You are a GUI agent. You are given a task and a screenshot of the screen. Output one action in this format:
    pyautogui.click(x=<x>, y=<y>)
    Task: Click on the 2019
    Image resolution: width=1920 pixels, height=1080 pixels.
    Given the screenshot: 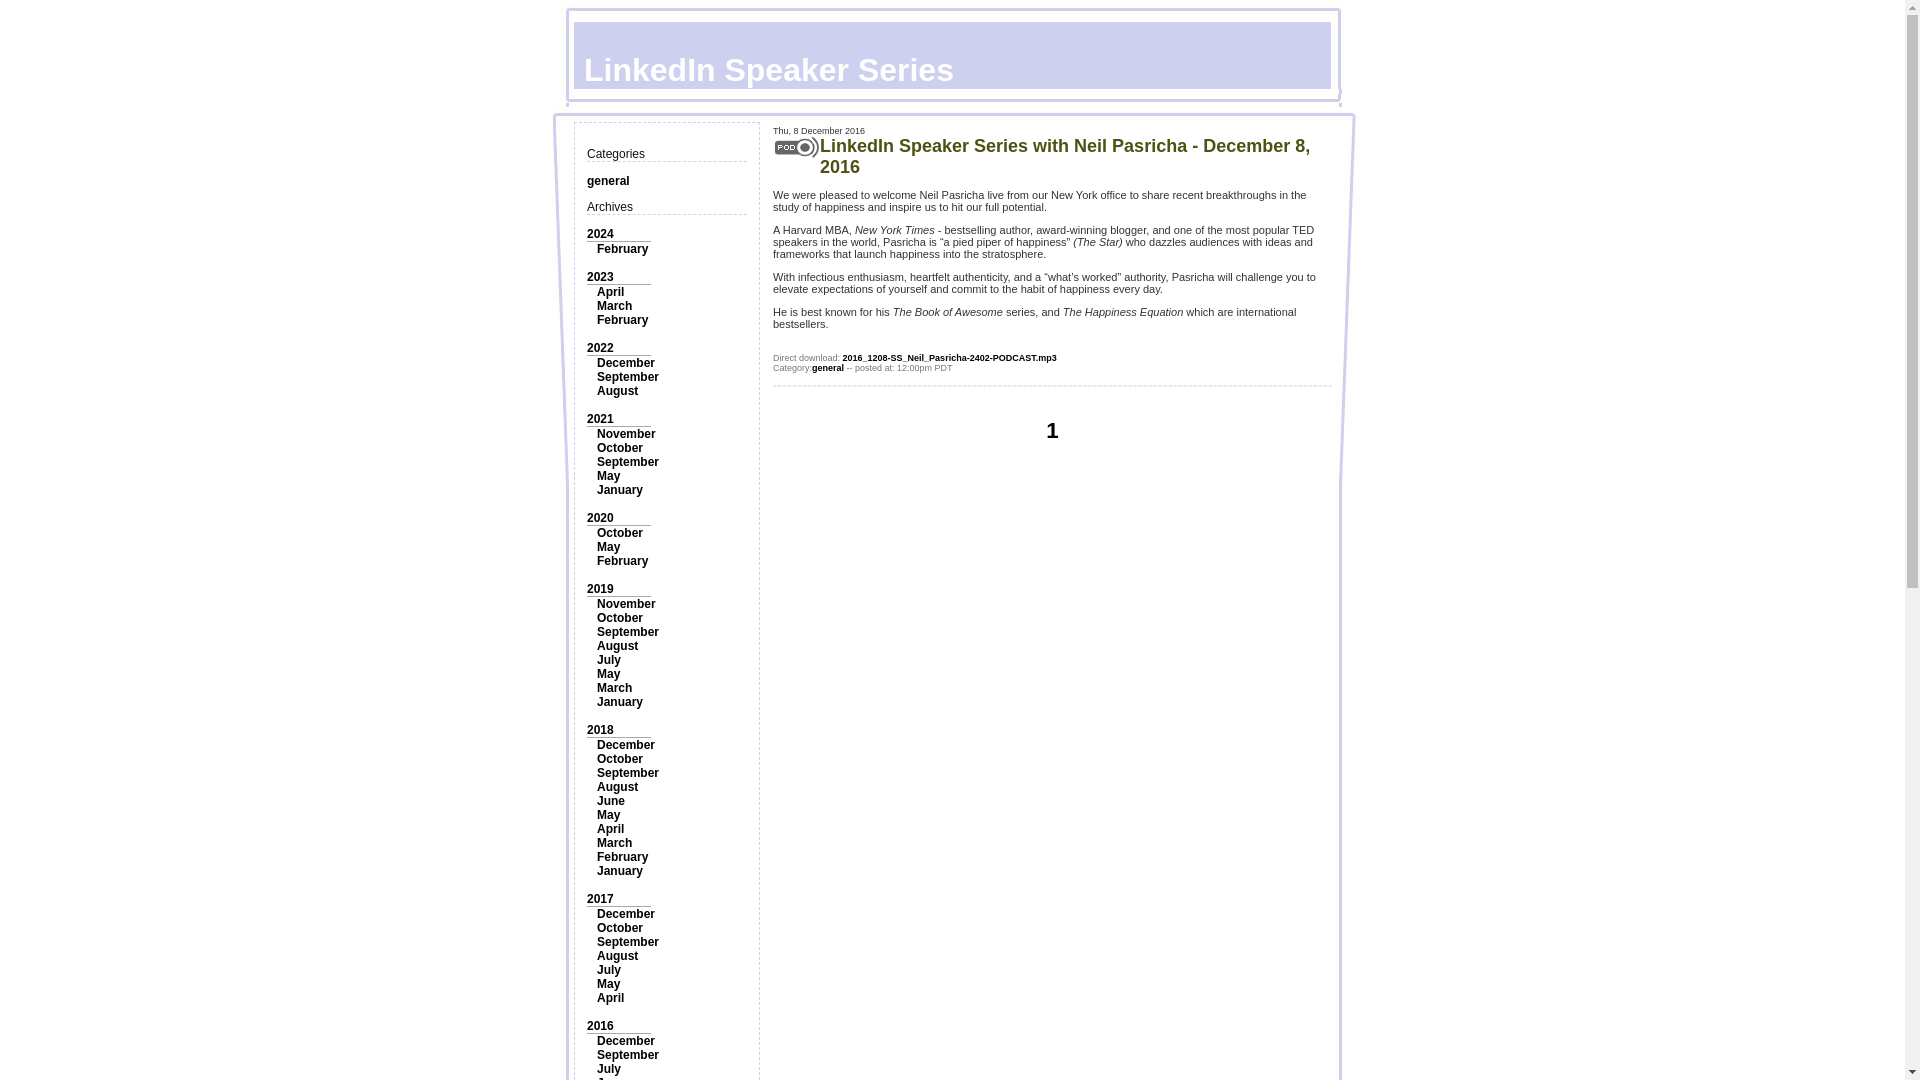 What is the action you would take?
    pyautogui.click(x=600, y=589)
    